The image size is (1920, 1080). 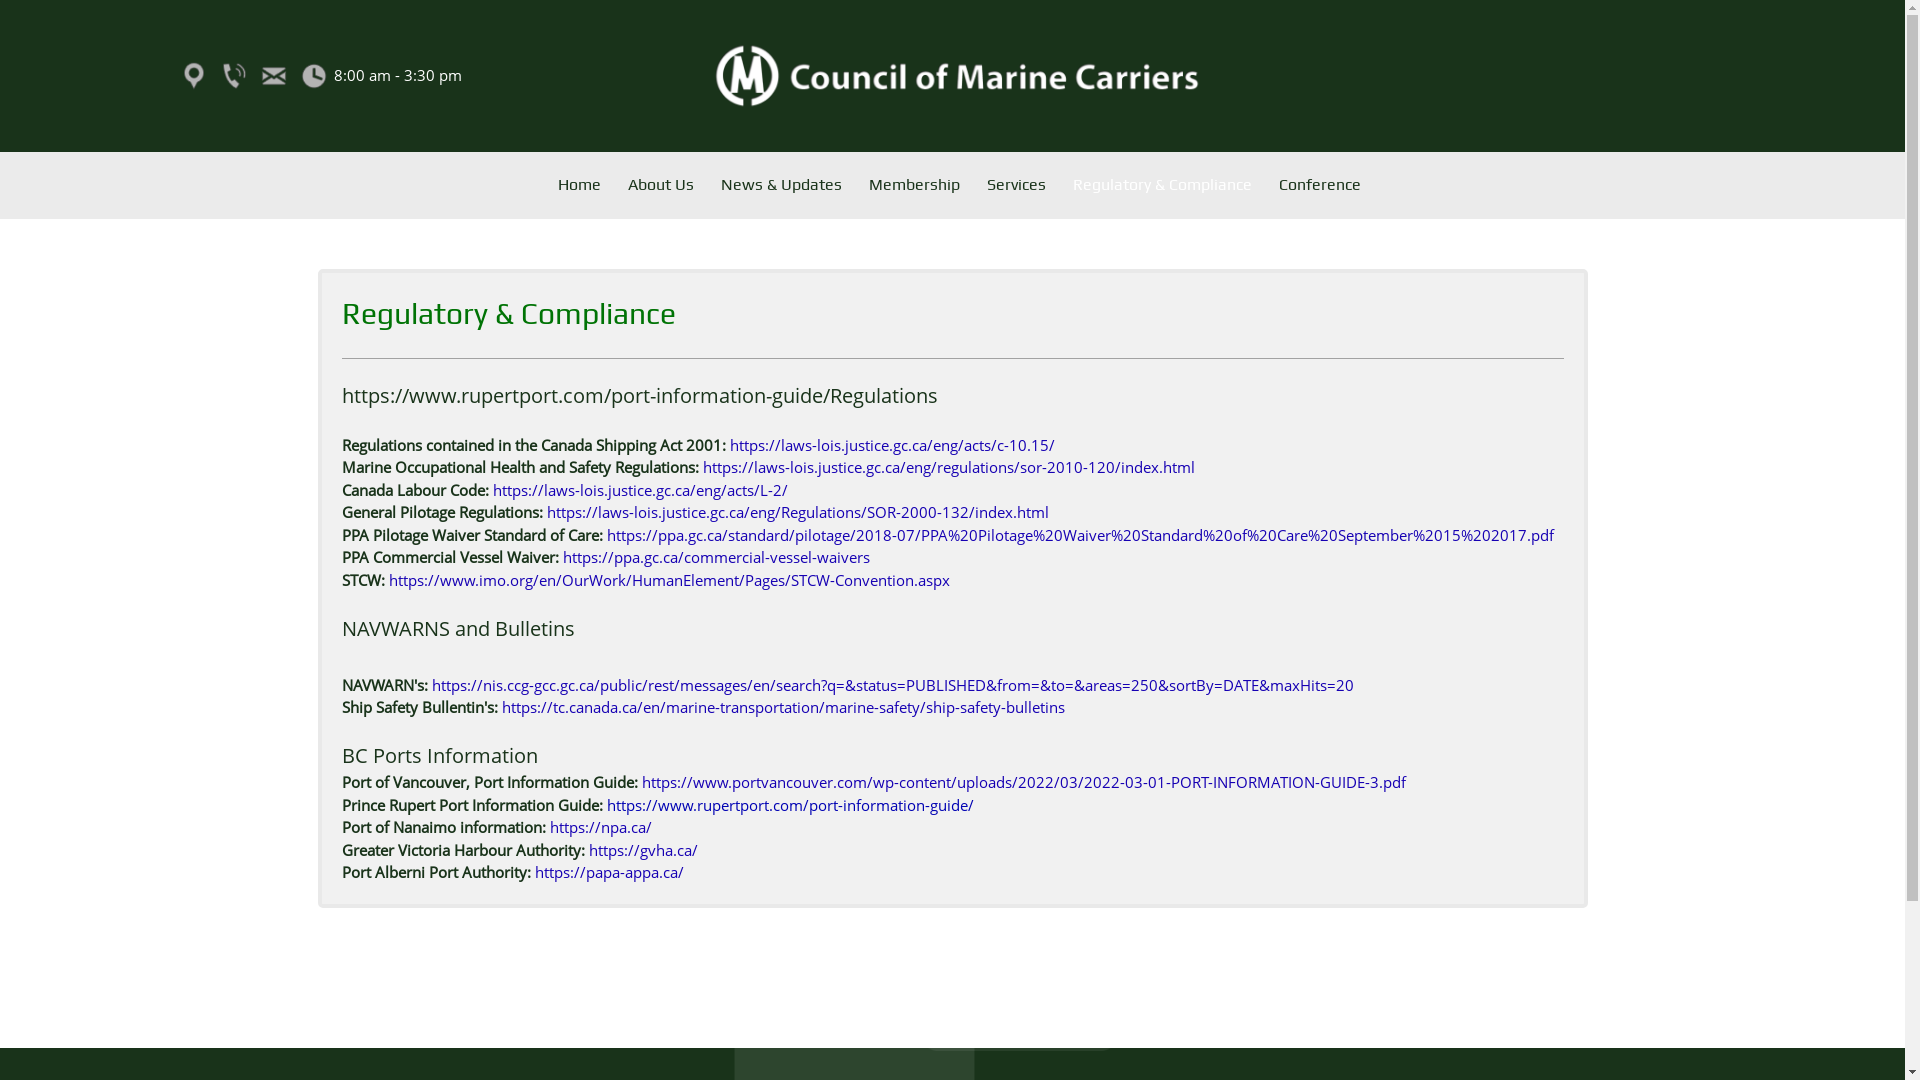 What do you see at coordinates (782, 188) in the screenshot?
I see `News & Updates` at bounding box center [782, 188].